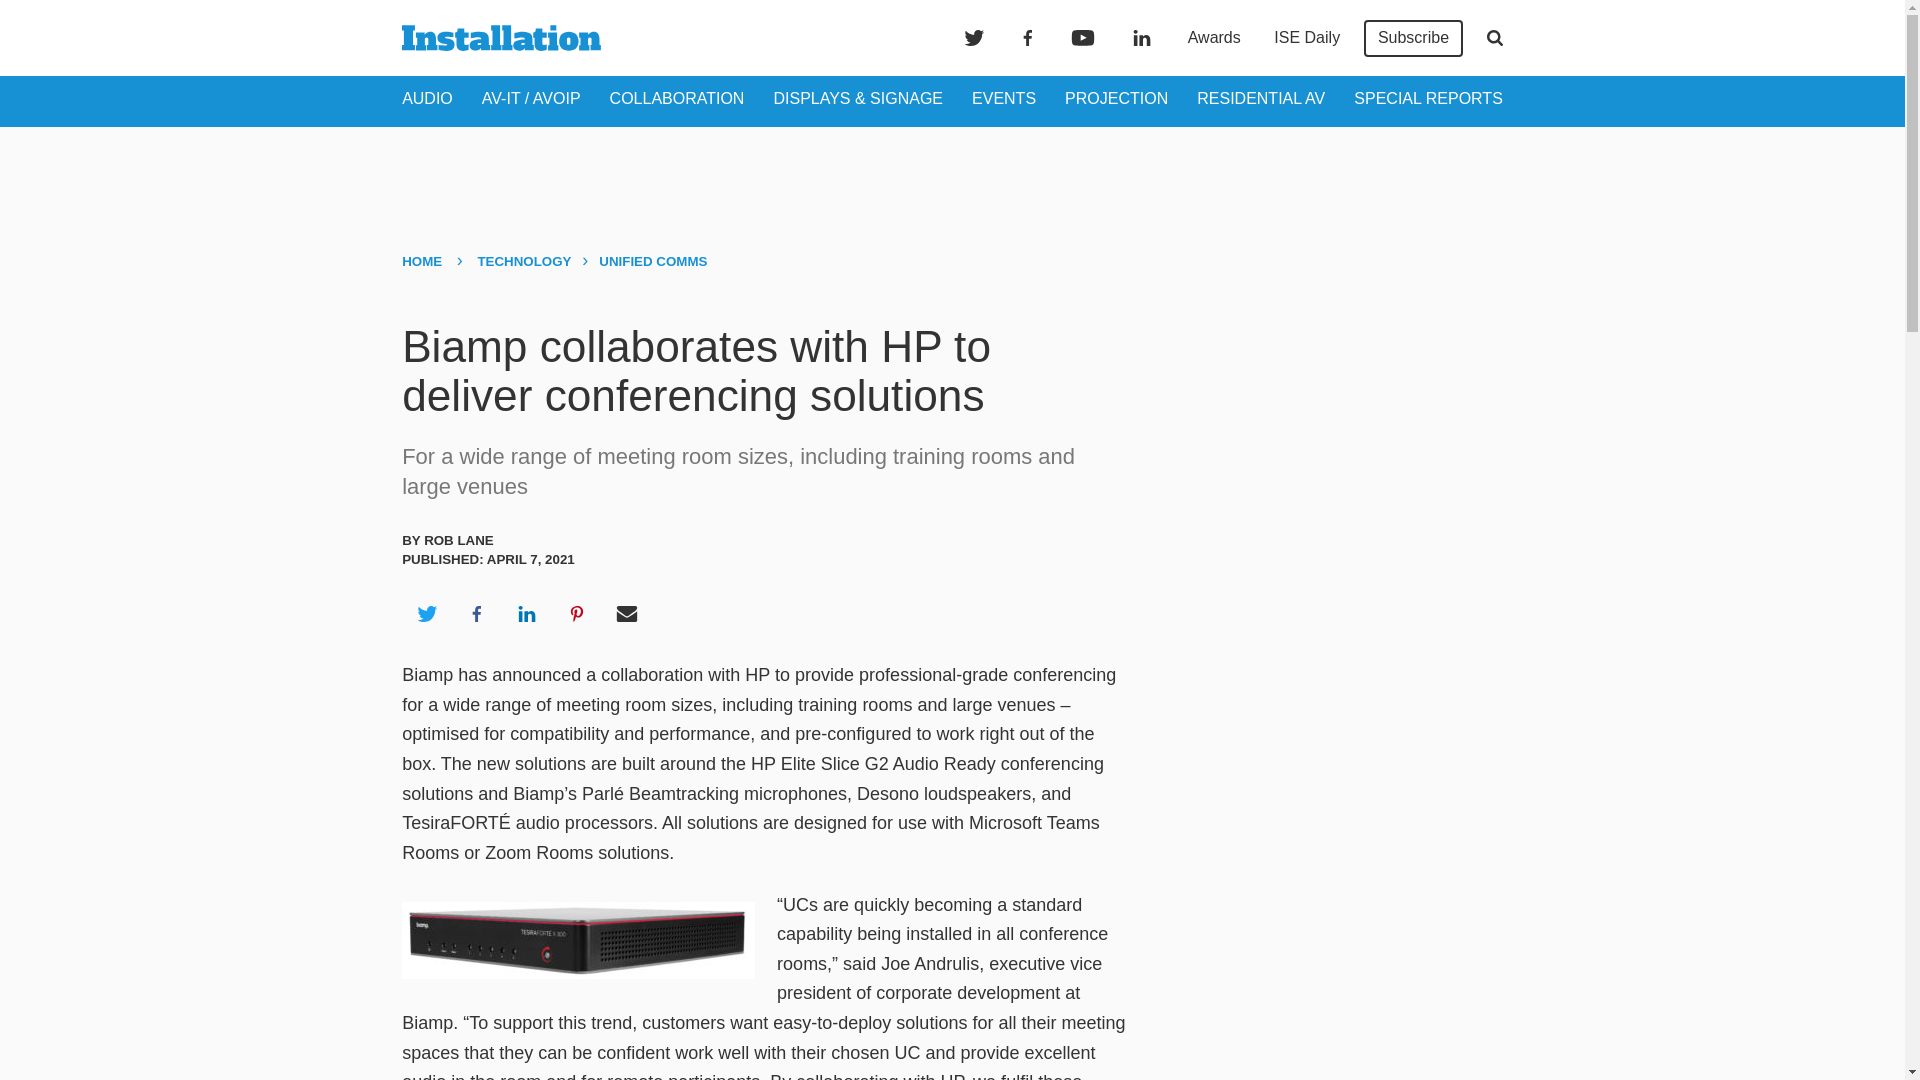 The height and width of the screenshot is (1080, 1920). What do you see at coordinates (627, 614) in the screenshot?
I see `Share via Email` at bounding box center [627, 614].